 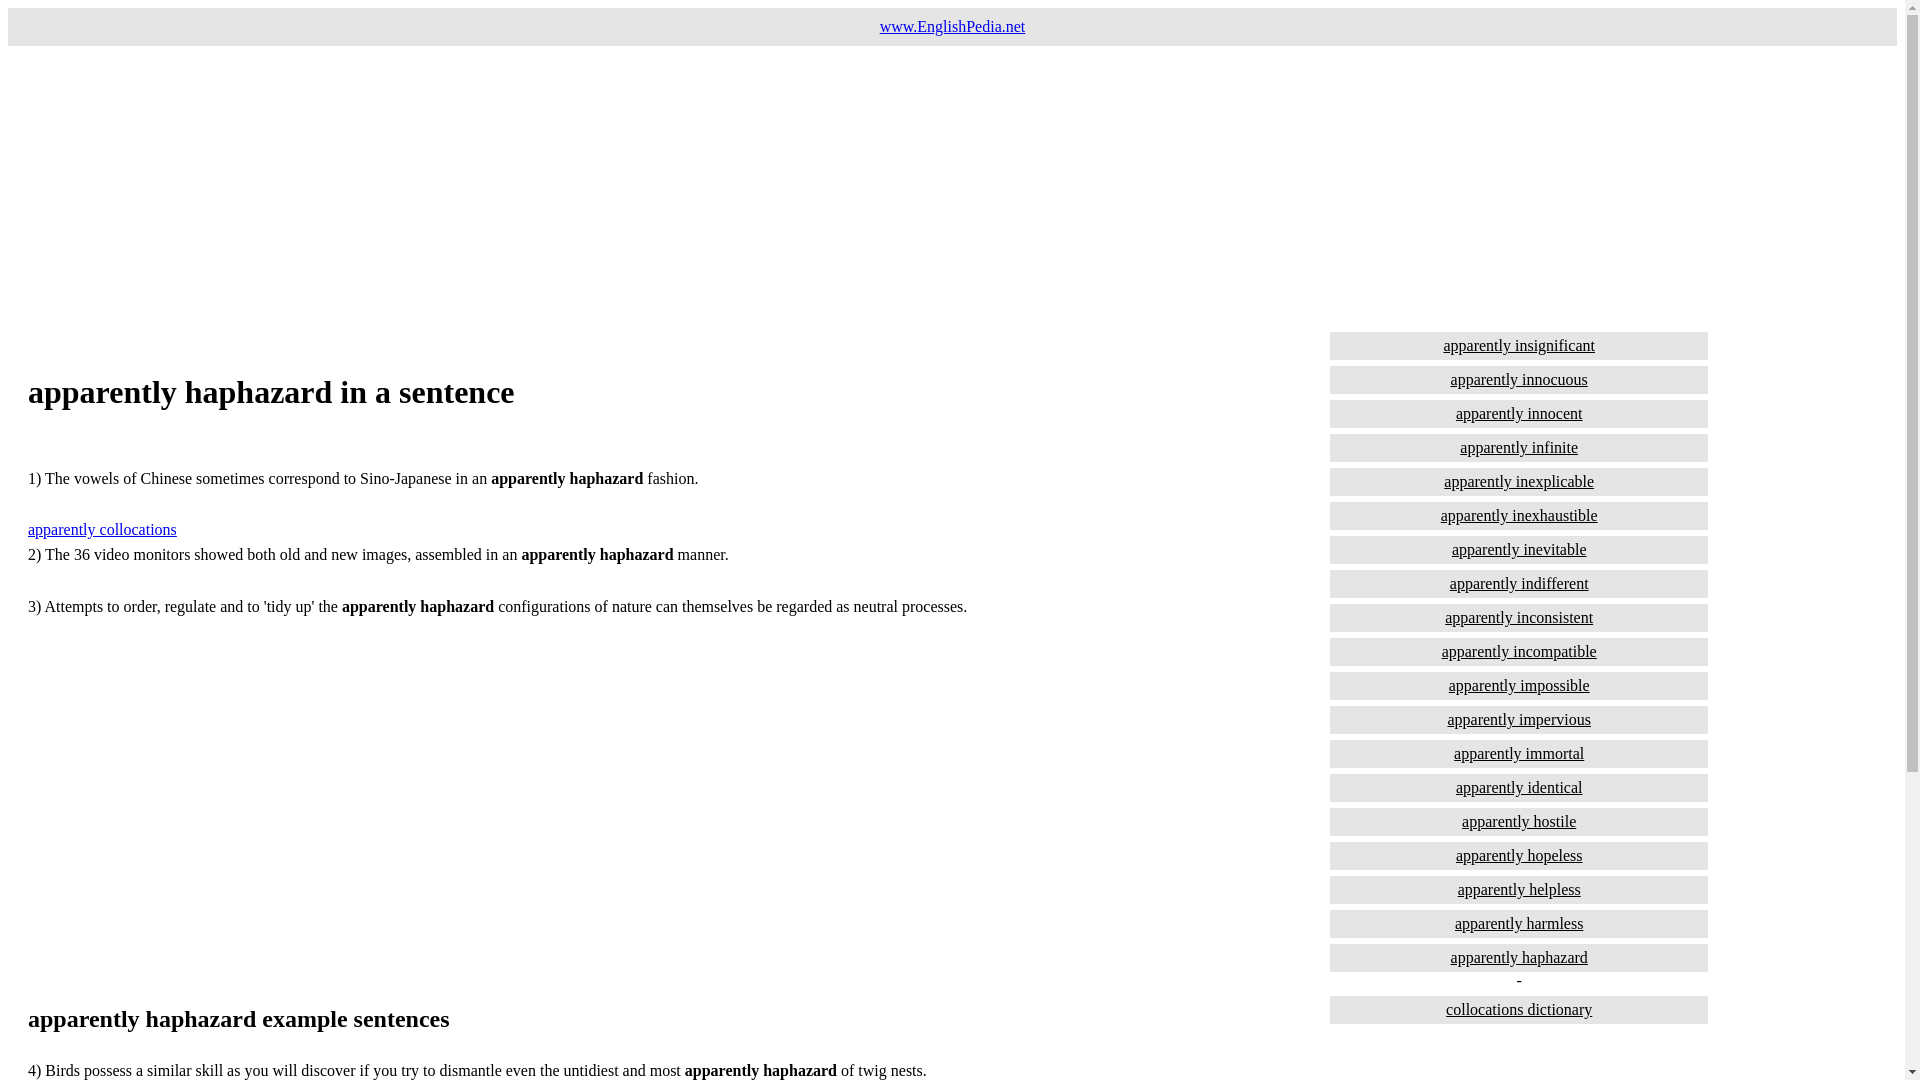 I want to click on apparently inevitable in a sentence, so click(x=1519, y=549).